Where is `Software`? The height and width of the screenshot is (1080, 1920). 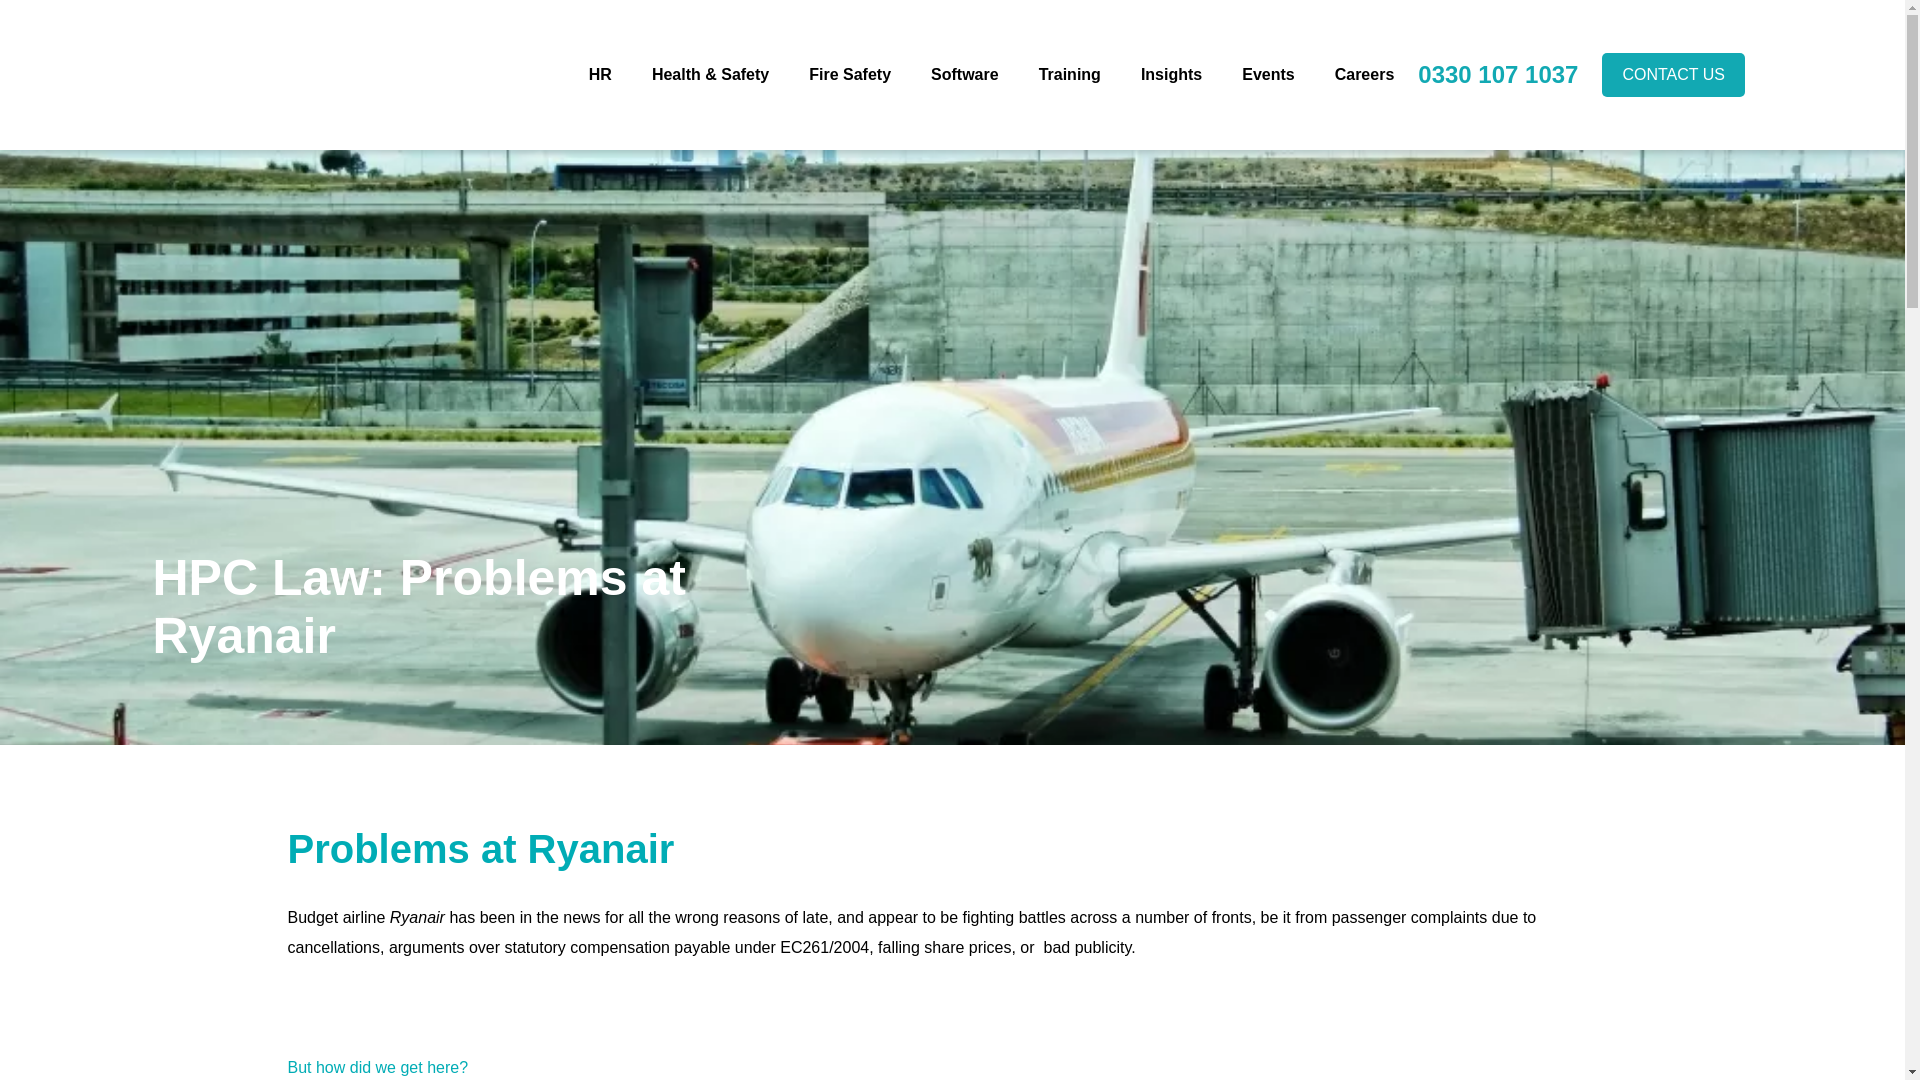
Software is located at coordinates (964, 74).